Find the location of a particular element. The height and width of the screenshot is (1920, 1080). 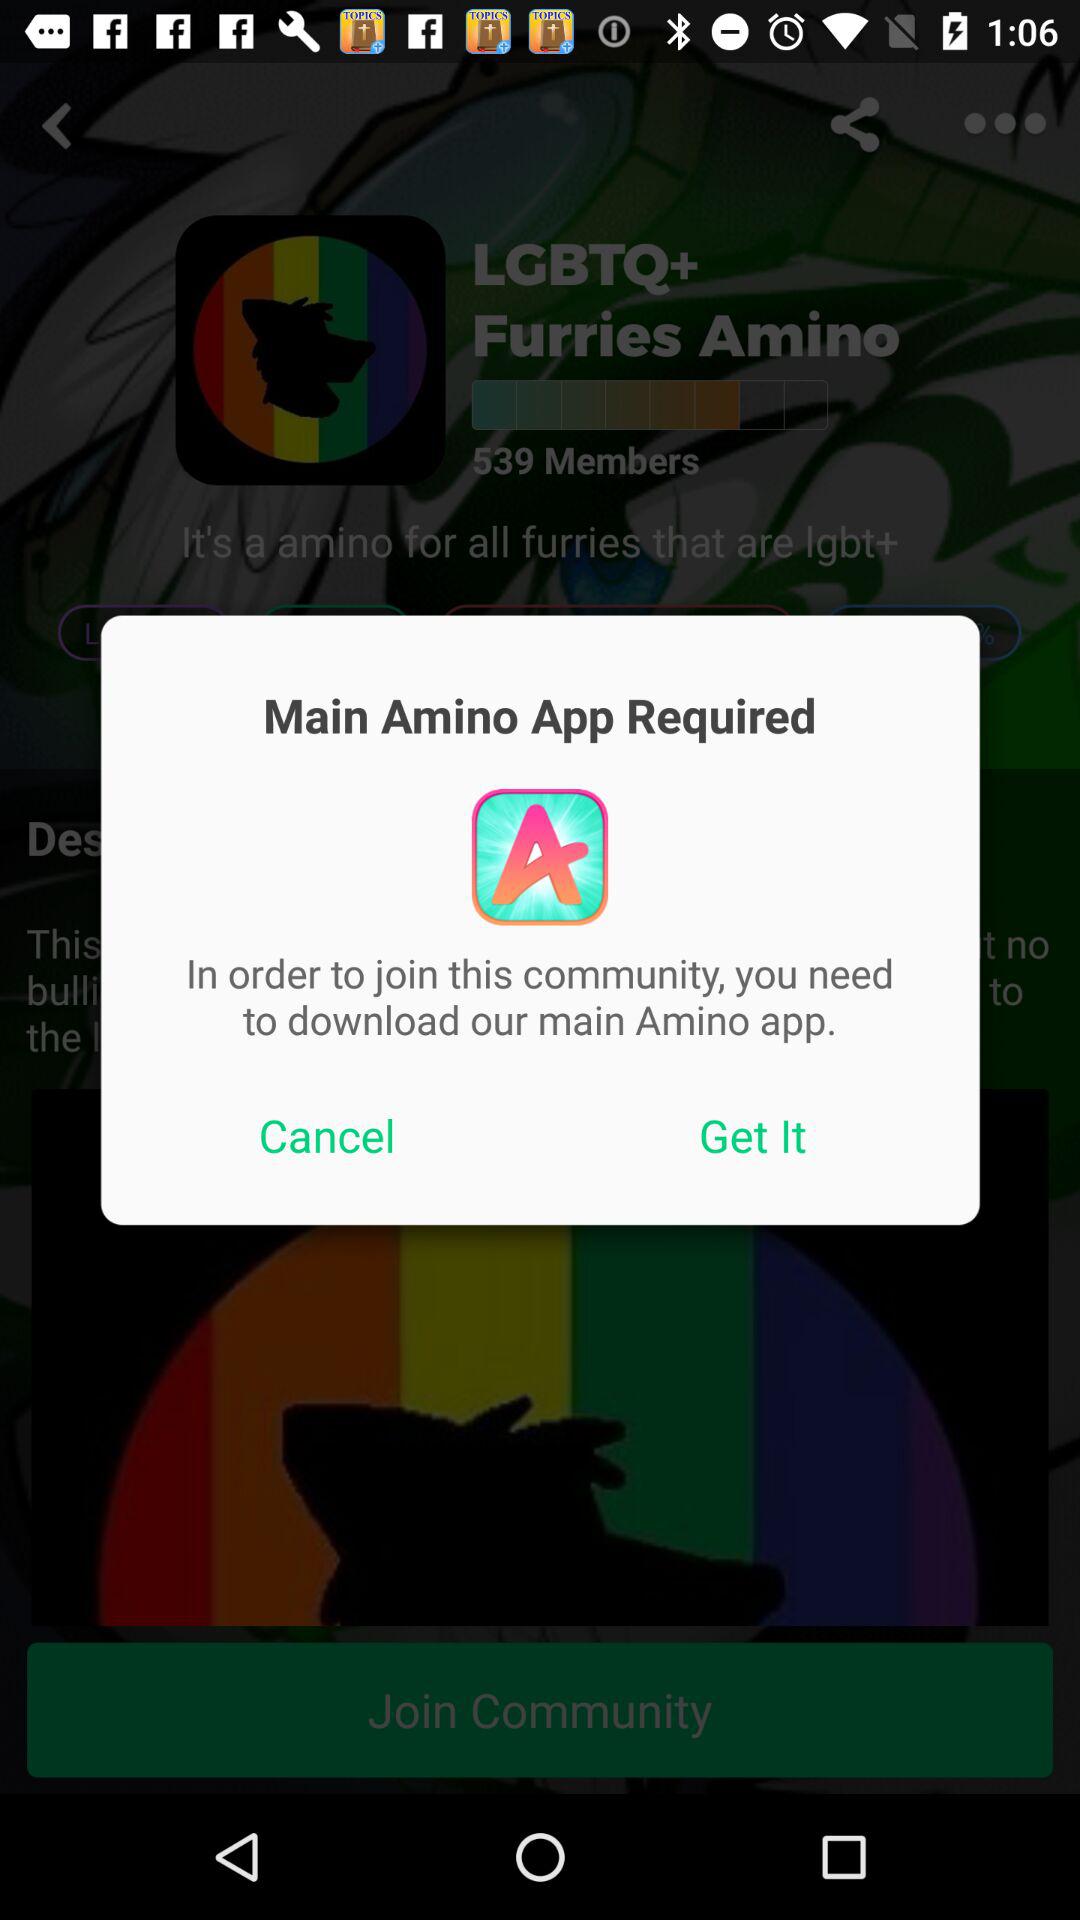

open the icon below in order to app is located at coordinates (327, 1135).